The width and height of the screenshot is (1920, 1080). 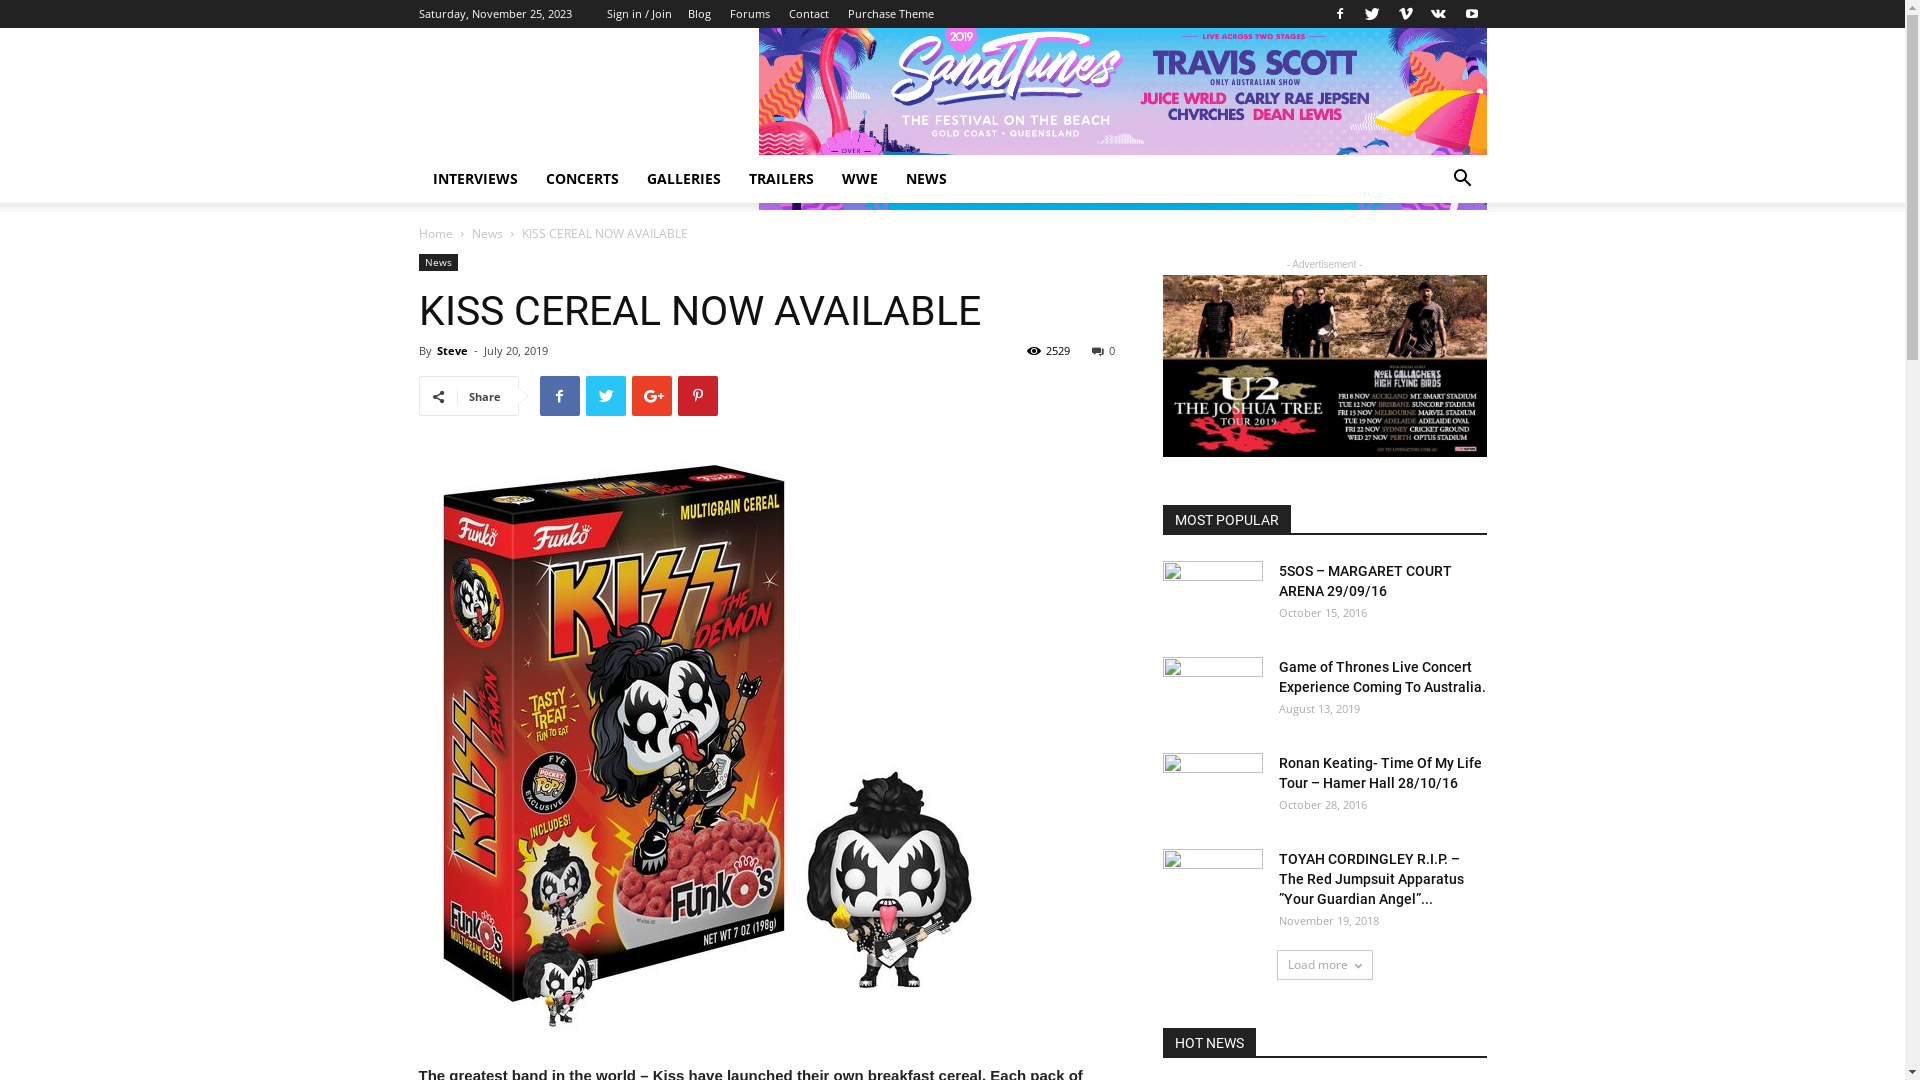 What do you see at coordinates (1471, 14) in the screenshot?
I see `Youtube` at bounding box center [1471, 14].